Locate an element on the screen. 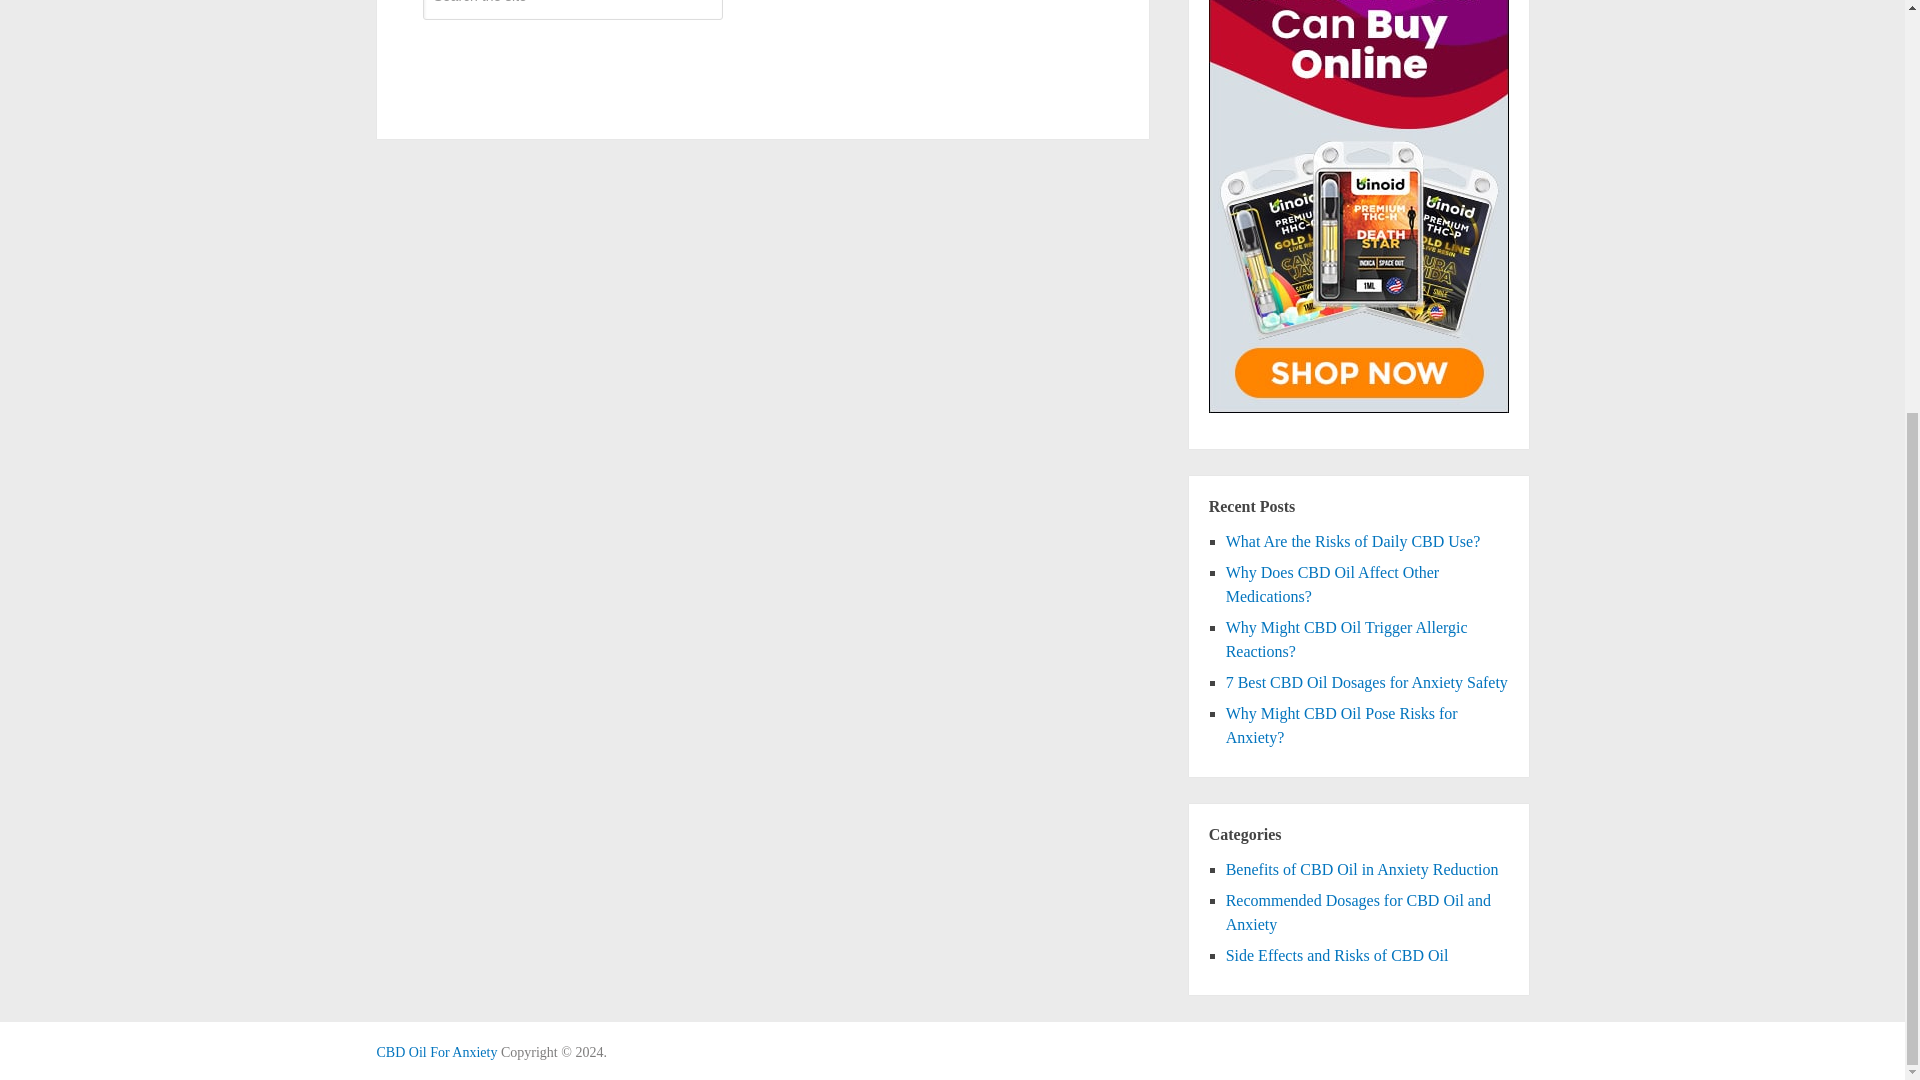 Image resolution: width=1920 pixels, height=1080 pixels. What Are the Risks of Daily CBD Use? is located at coordinates (1353, 541).